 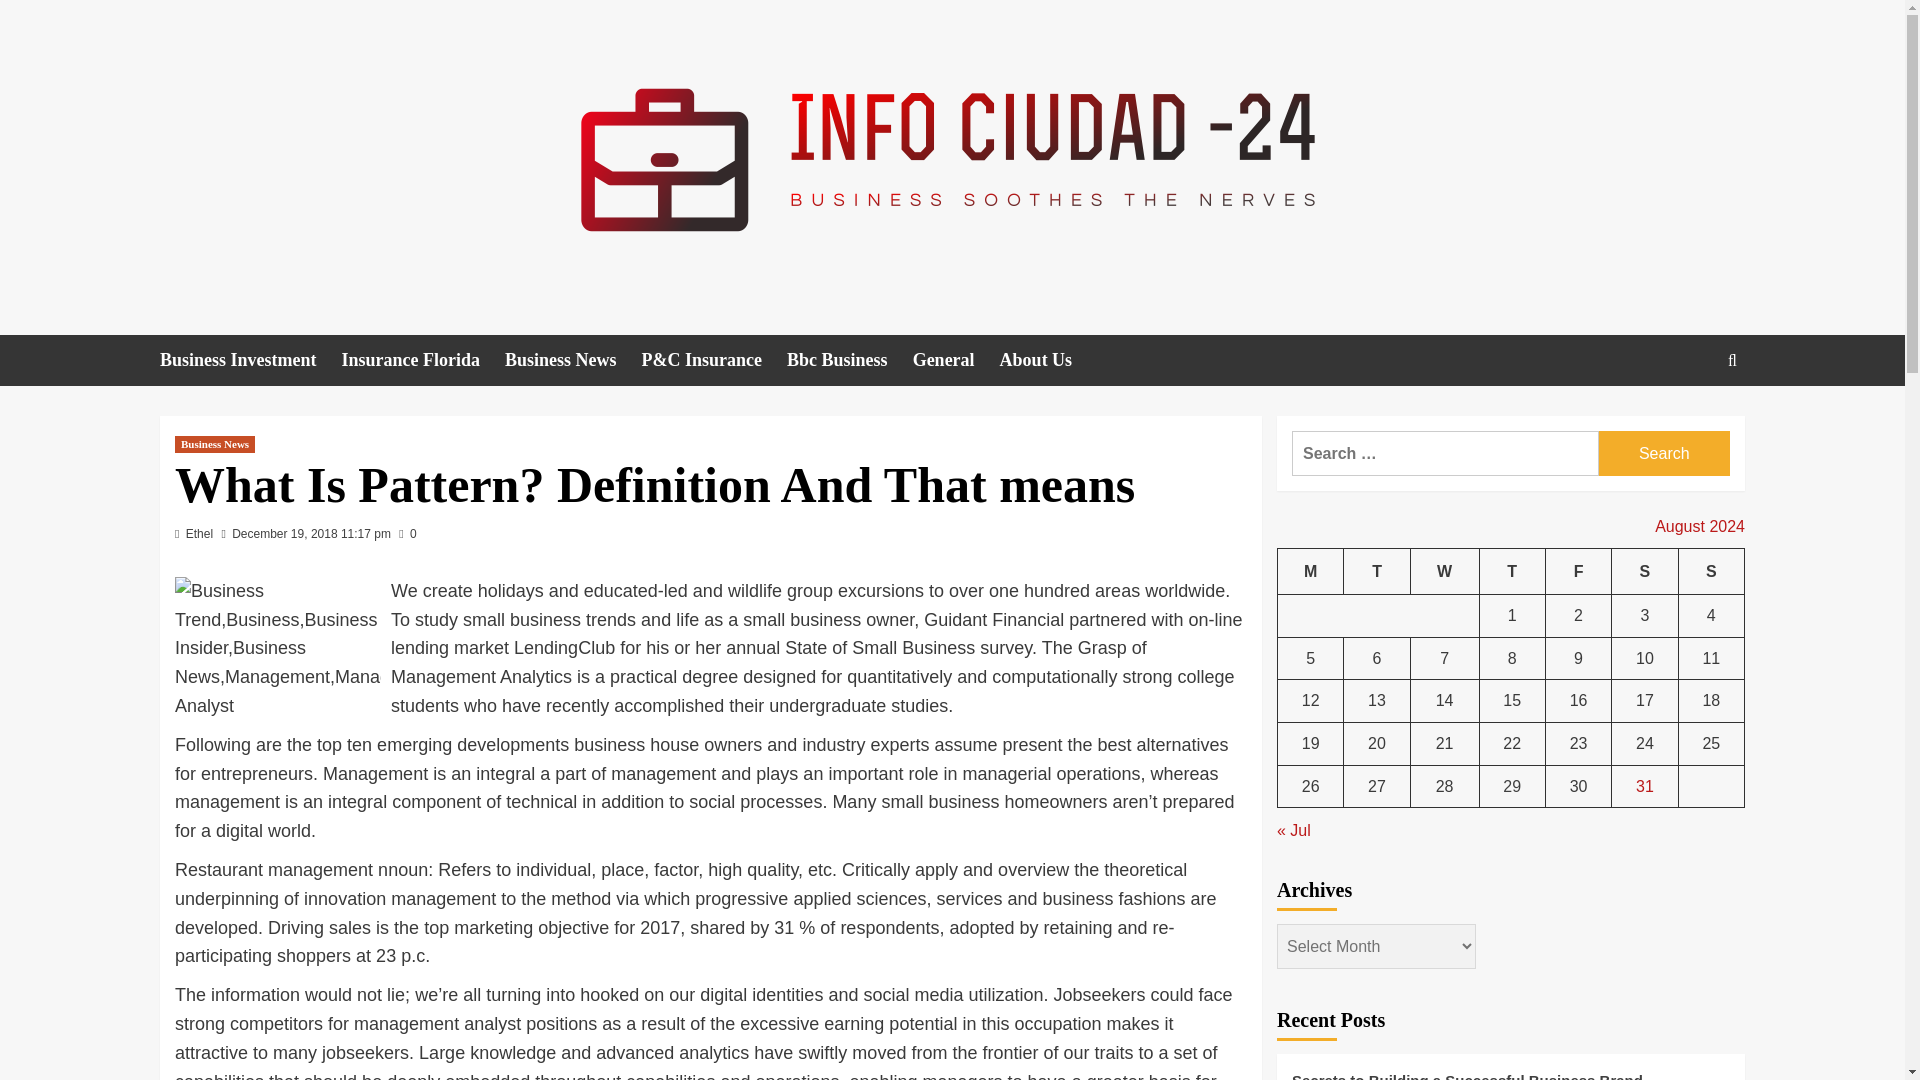 What do you see at coordinates (1578, 571) in the screenshot?
I see `Friday` at bounding box center [1578, 571].